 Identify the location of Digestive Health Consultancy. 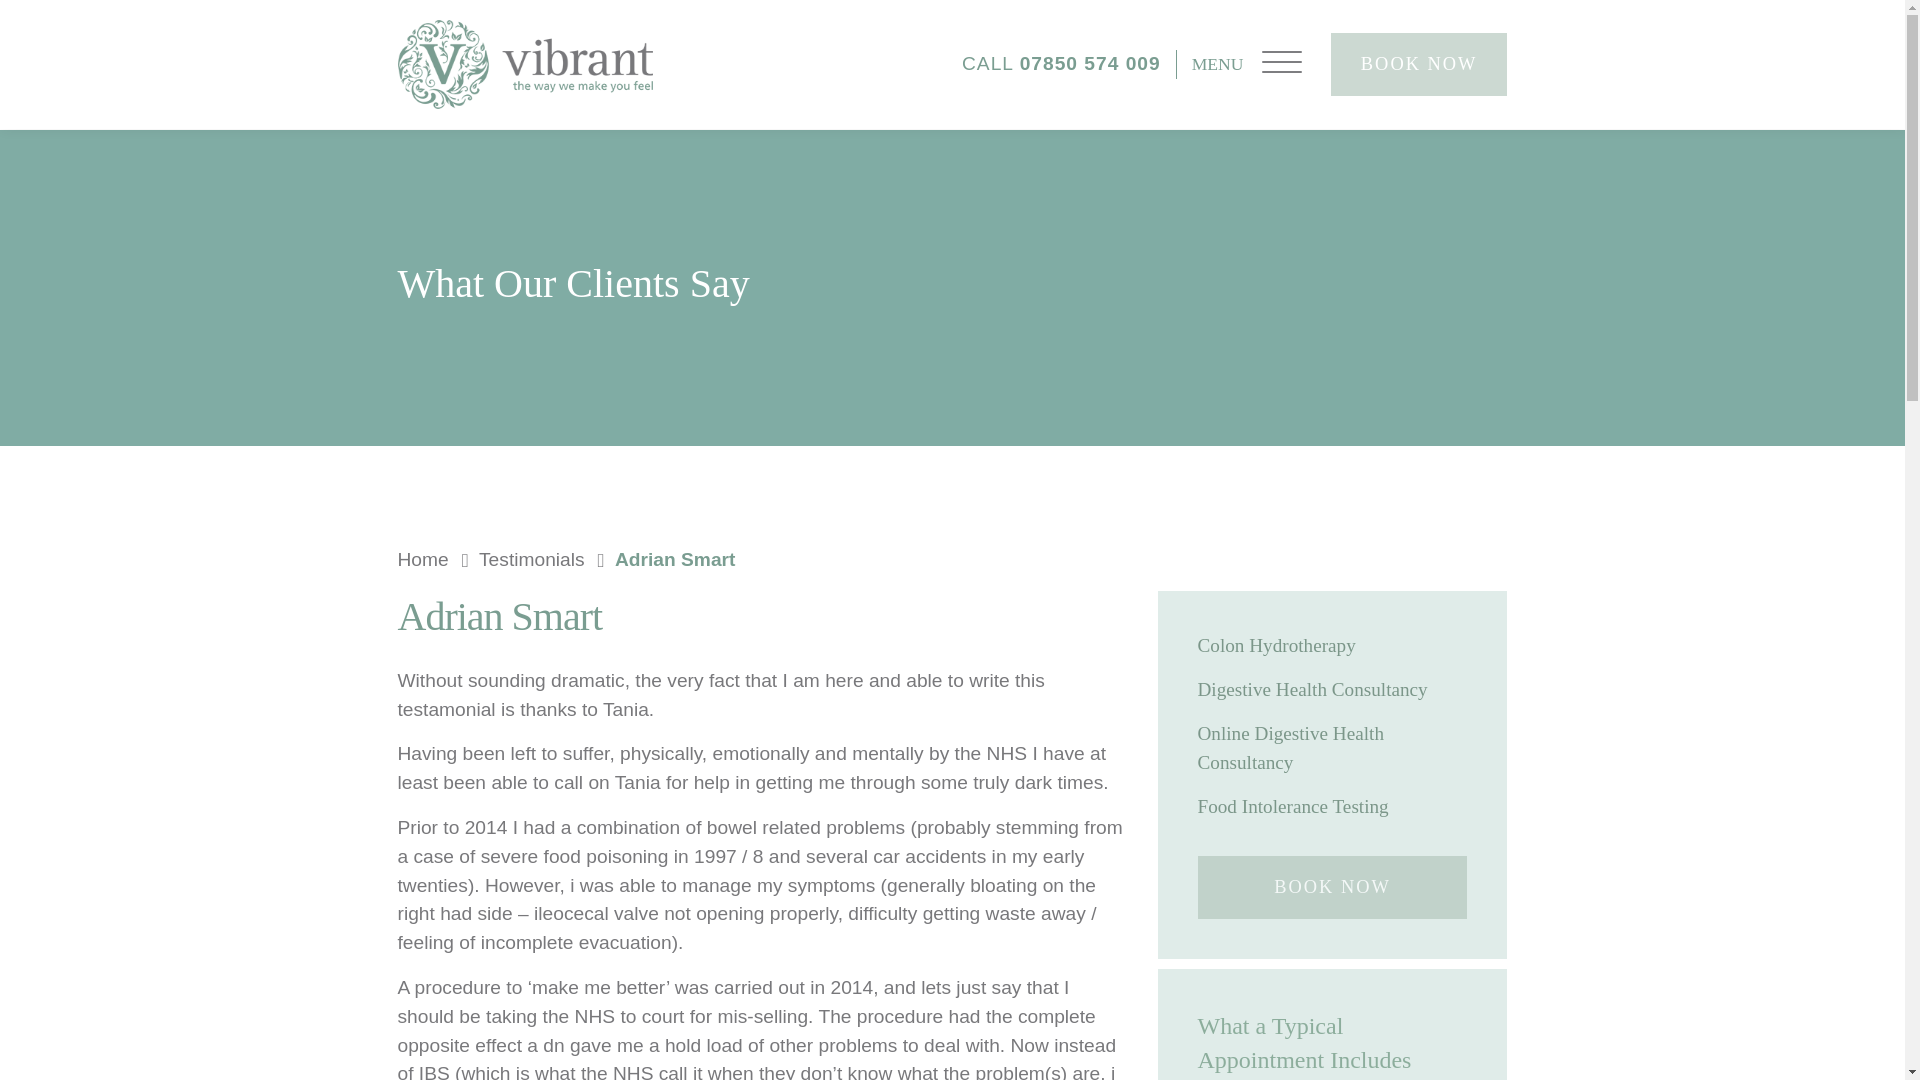
(1333, 690).